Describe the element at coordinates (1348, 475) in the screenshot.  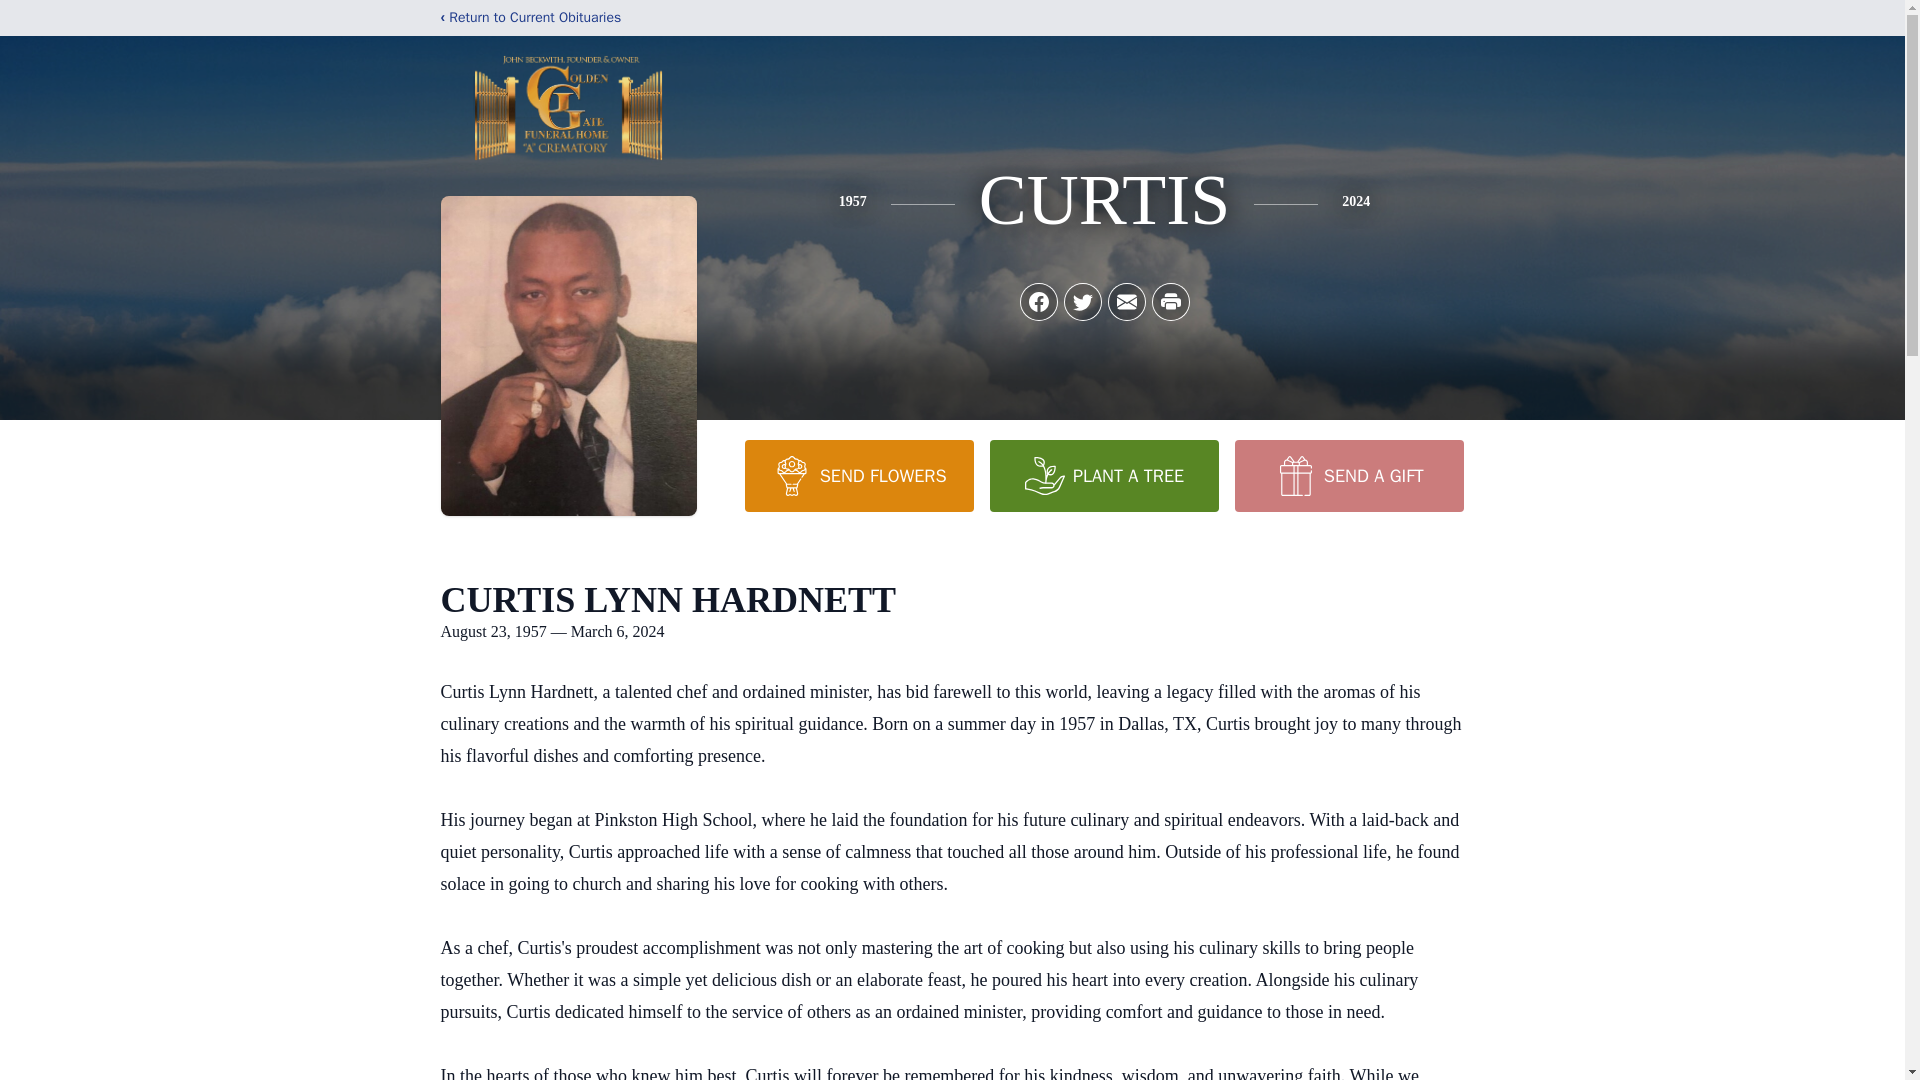
I see `SEND A GIFT` at that location.